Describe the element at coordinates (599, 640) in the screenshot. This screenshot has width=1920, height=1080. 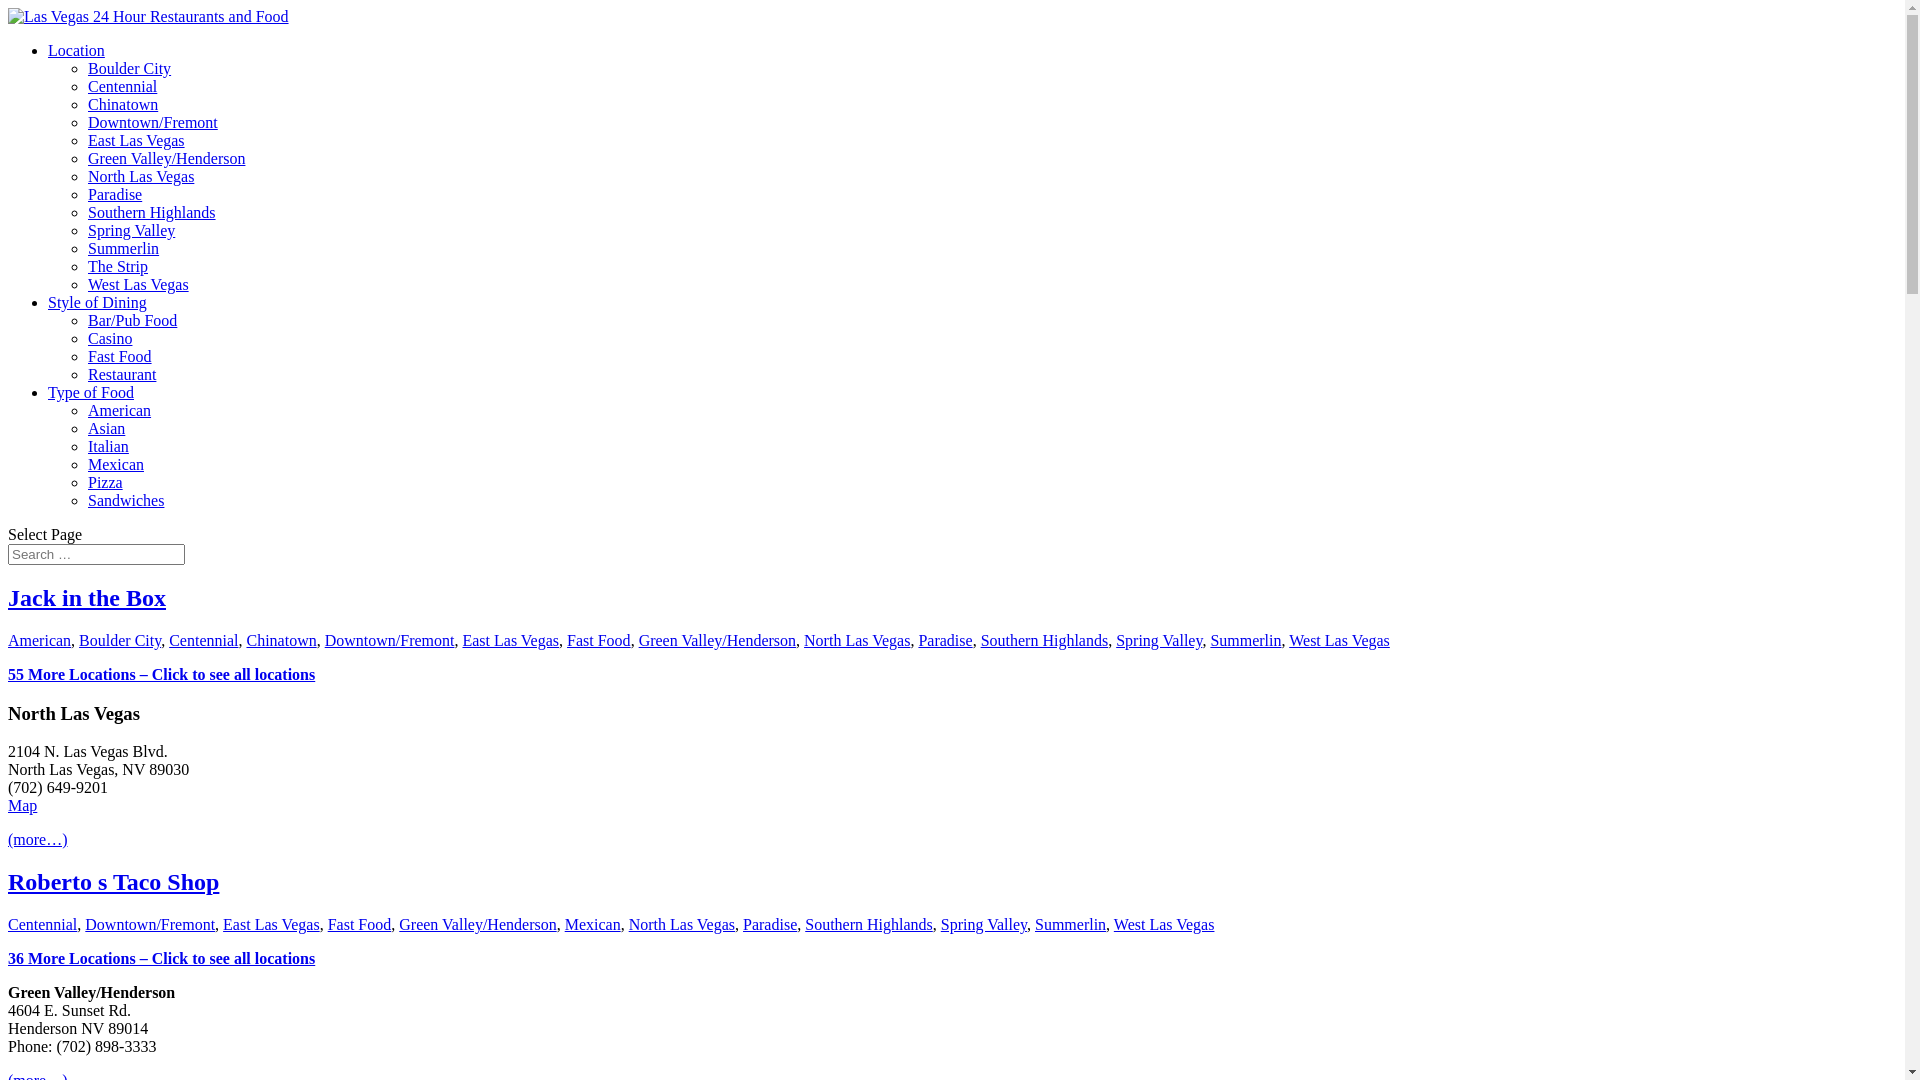
I see `Fast Food` at that location.